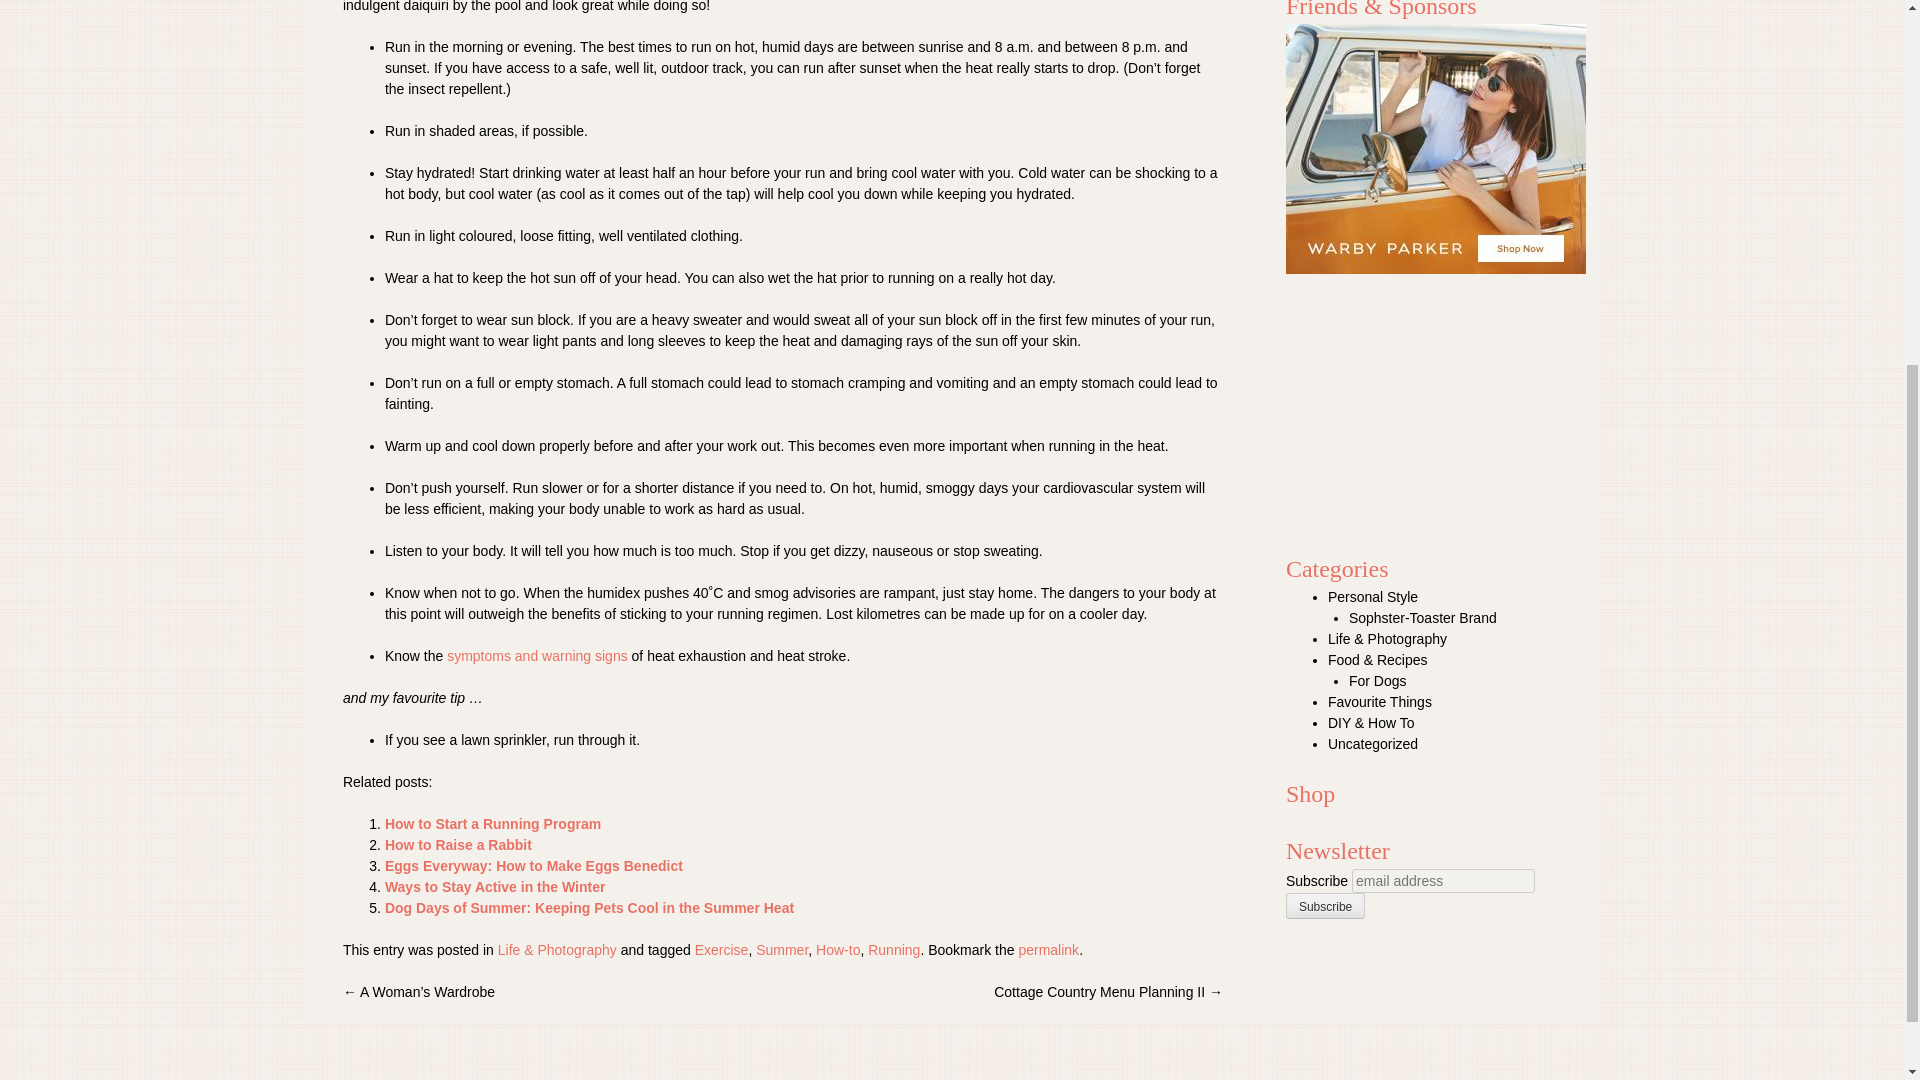 The width and height of the screenshot is (1920, 1080). Describe the element at coordinates (492, 824) in the screenshot. I see `How to Start a Running Program` at that location.